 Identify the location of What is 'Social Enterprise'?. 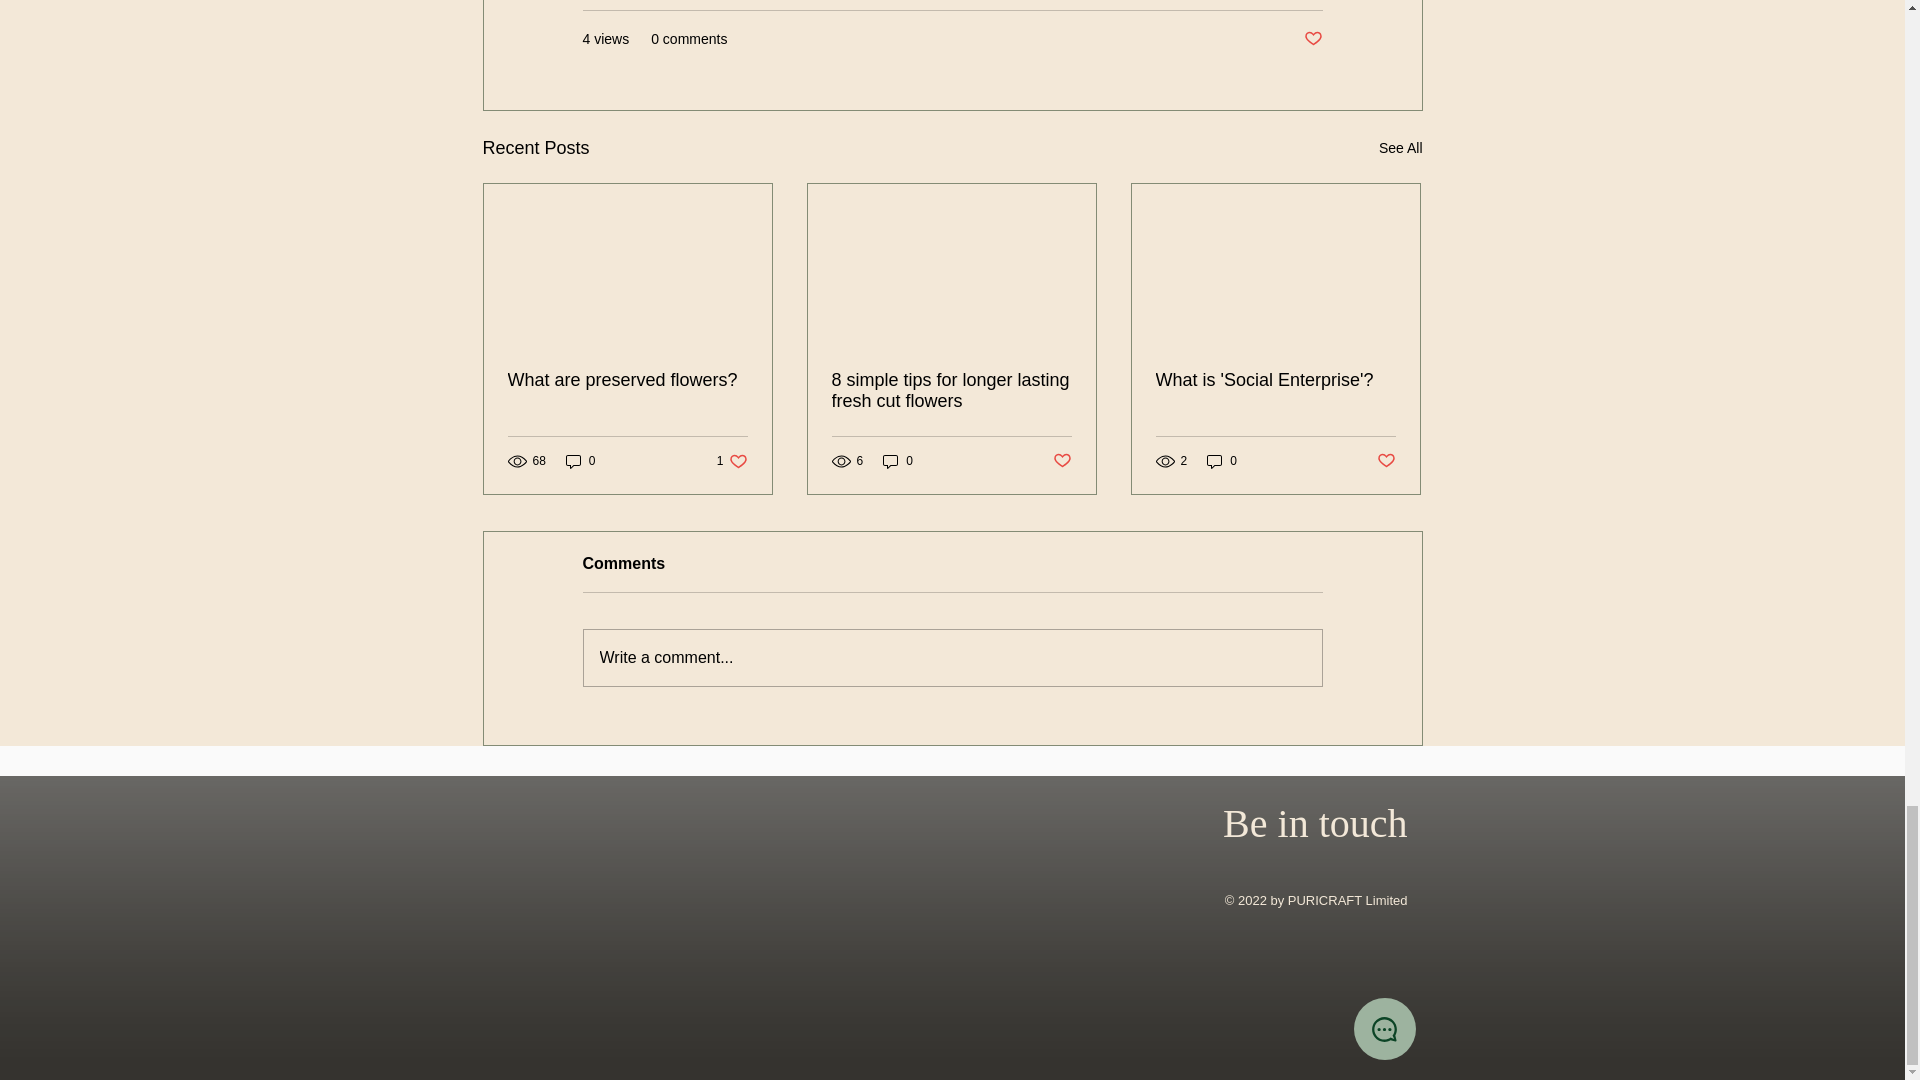
(1275, 380).